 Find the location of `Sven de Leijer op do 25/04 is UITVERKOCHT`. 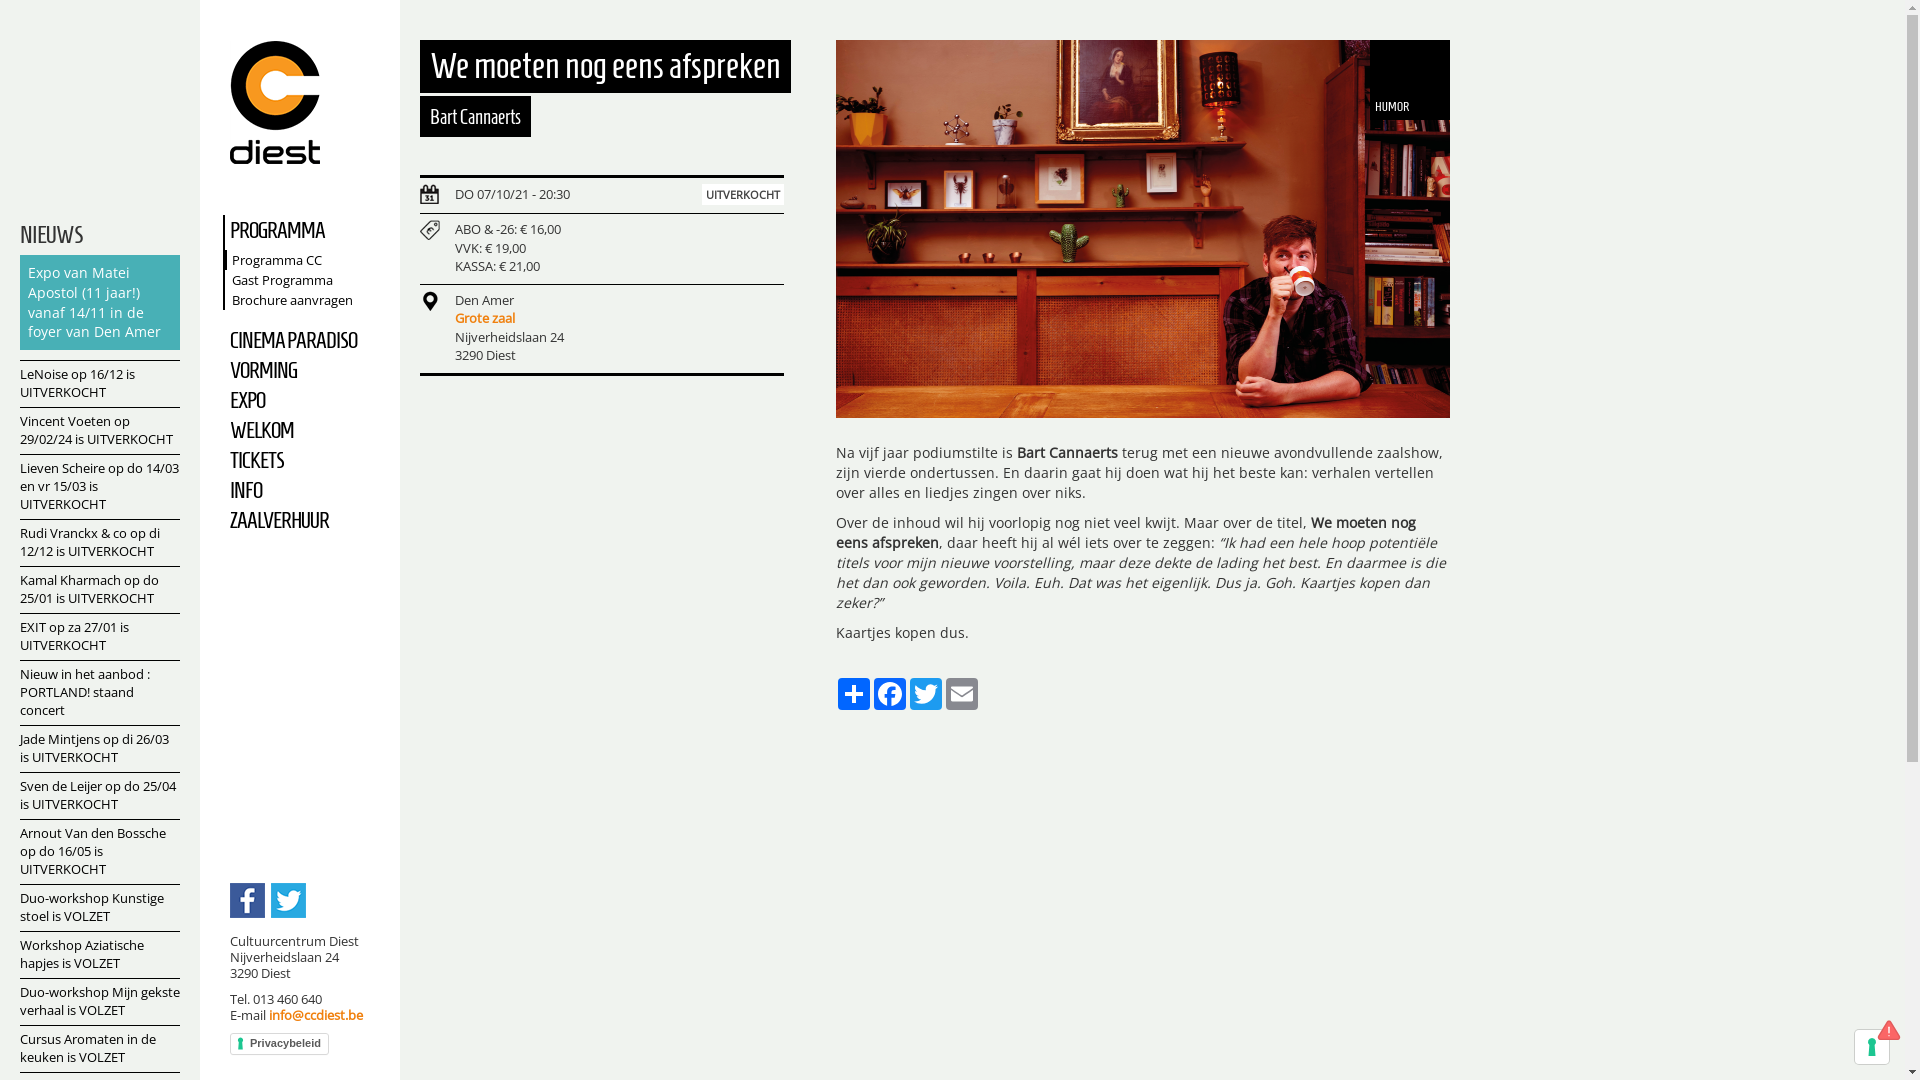

Sven de Leijer op do 25/04 is UITVERKOCHT is located at coordinates (100, 796).